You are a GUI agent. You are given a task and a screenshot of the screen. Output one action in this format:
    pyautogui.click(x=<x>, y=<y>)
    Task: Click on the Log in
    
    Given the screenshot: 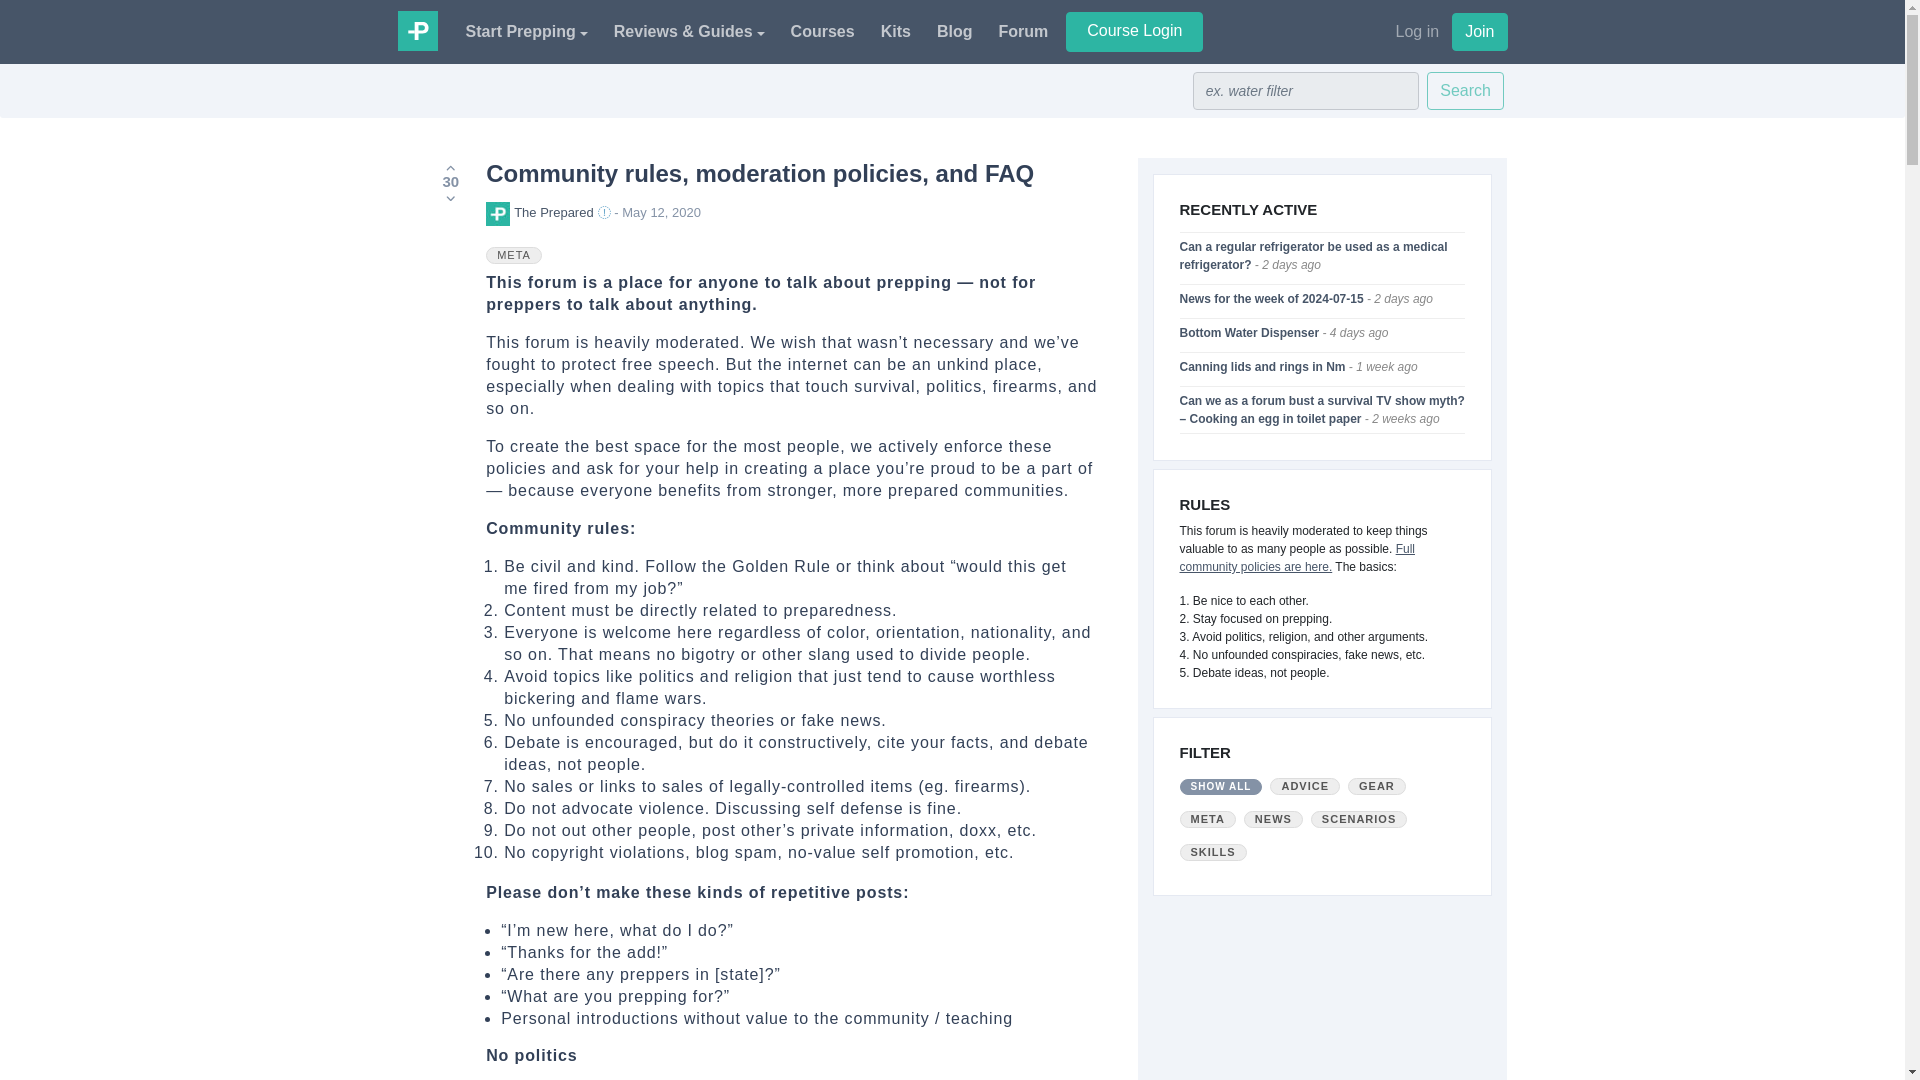 What is the action you would take?
    pyautogui.click(x=1424, y=31)
    